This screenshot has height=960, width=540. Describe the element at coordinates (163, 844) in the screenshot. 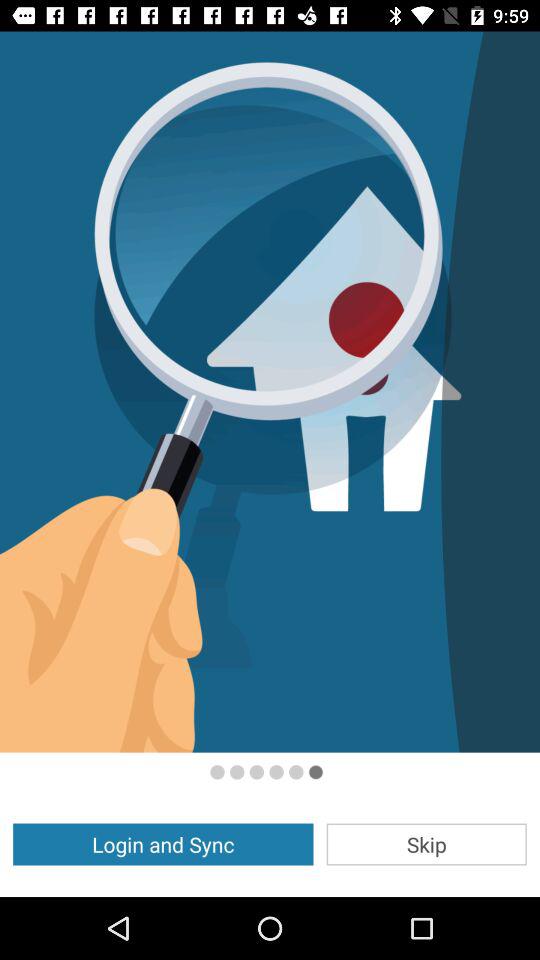

I see `launch item next to the skip app` at that location.